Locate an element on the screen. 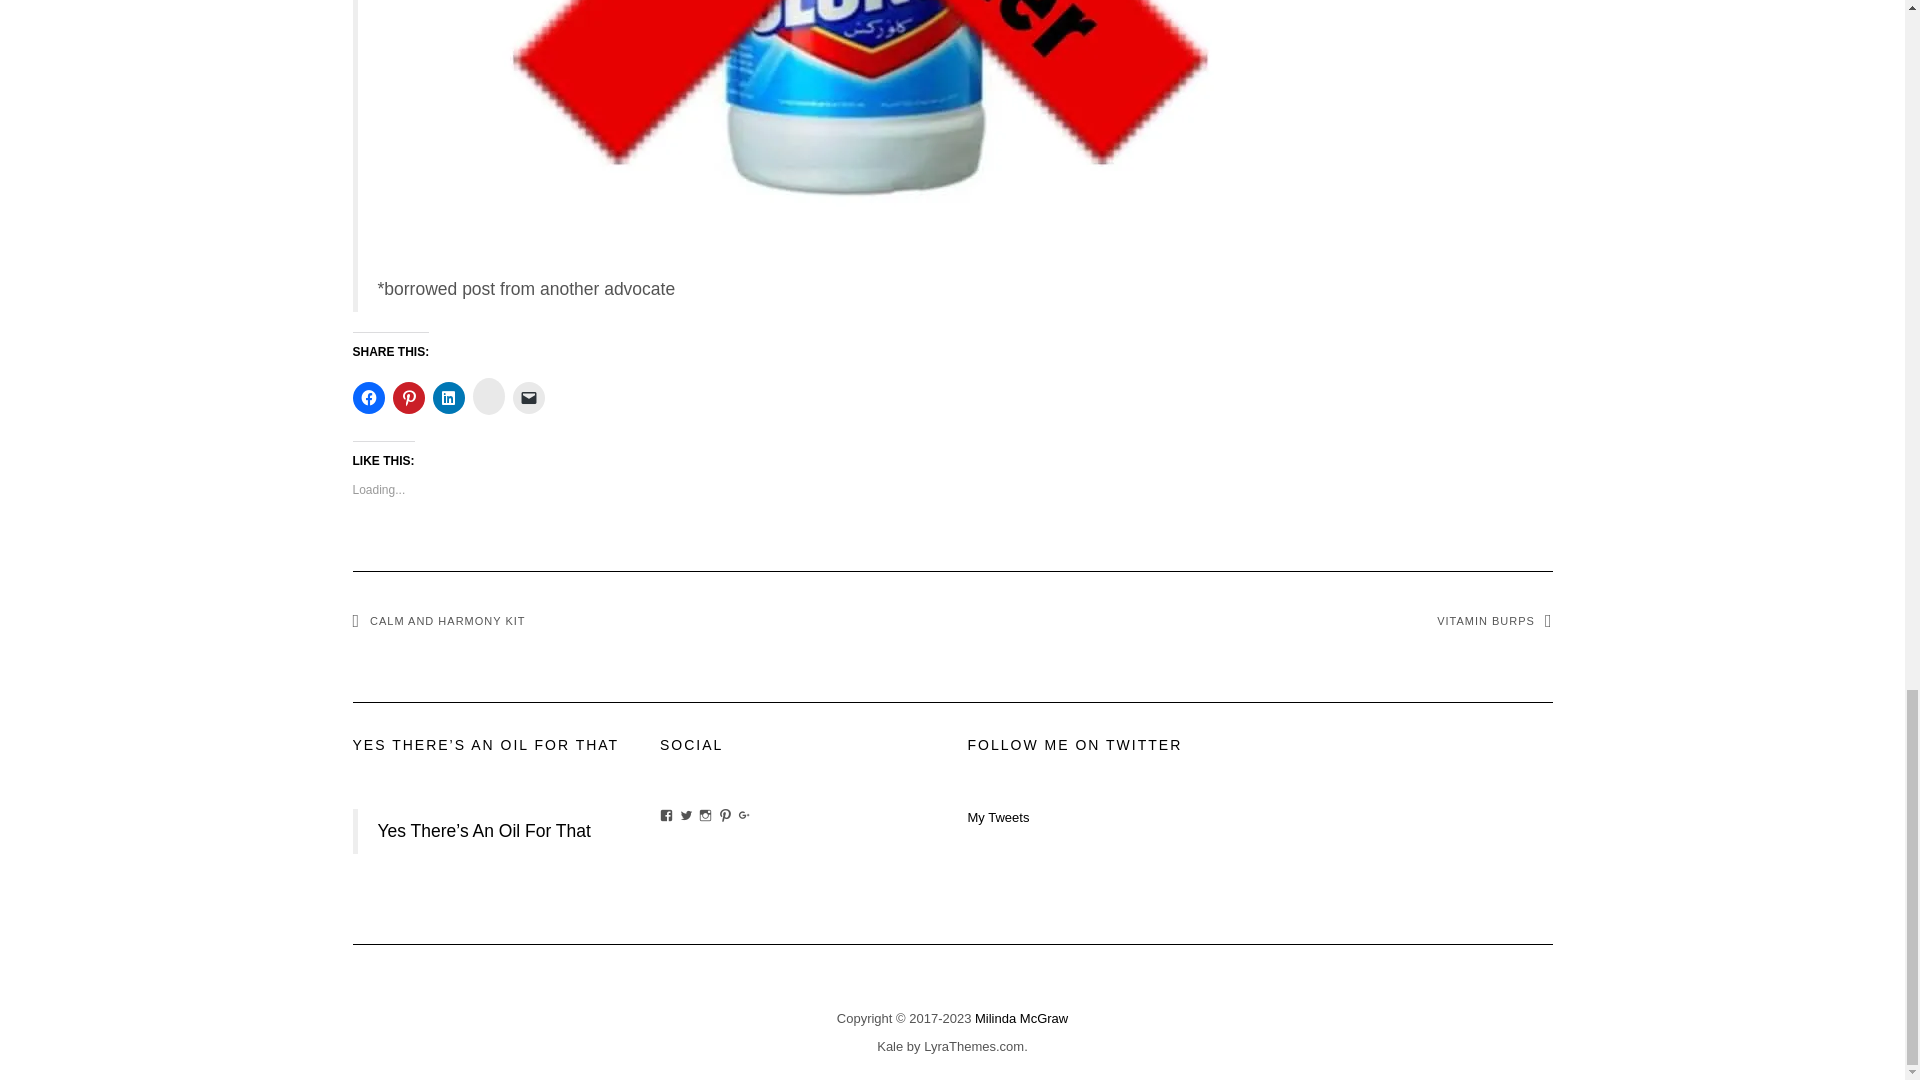  Click to share on LinkedIn is located at coordinates (448, 398).